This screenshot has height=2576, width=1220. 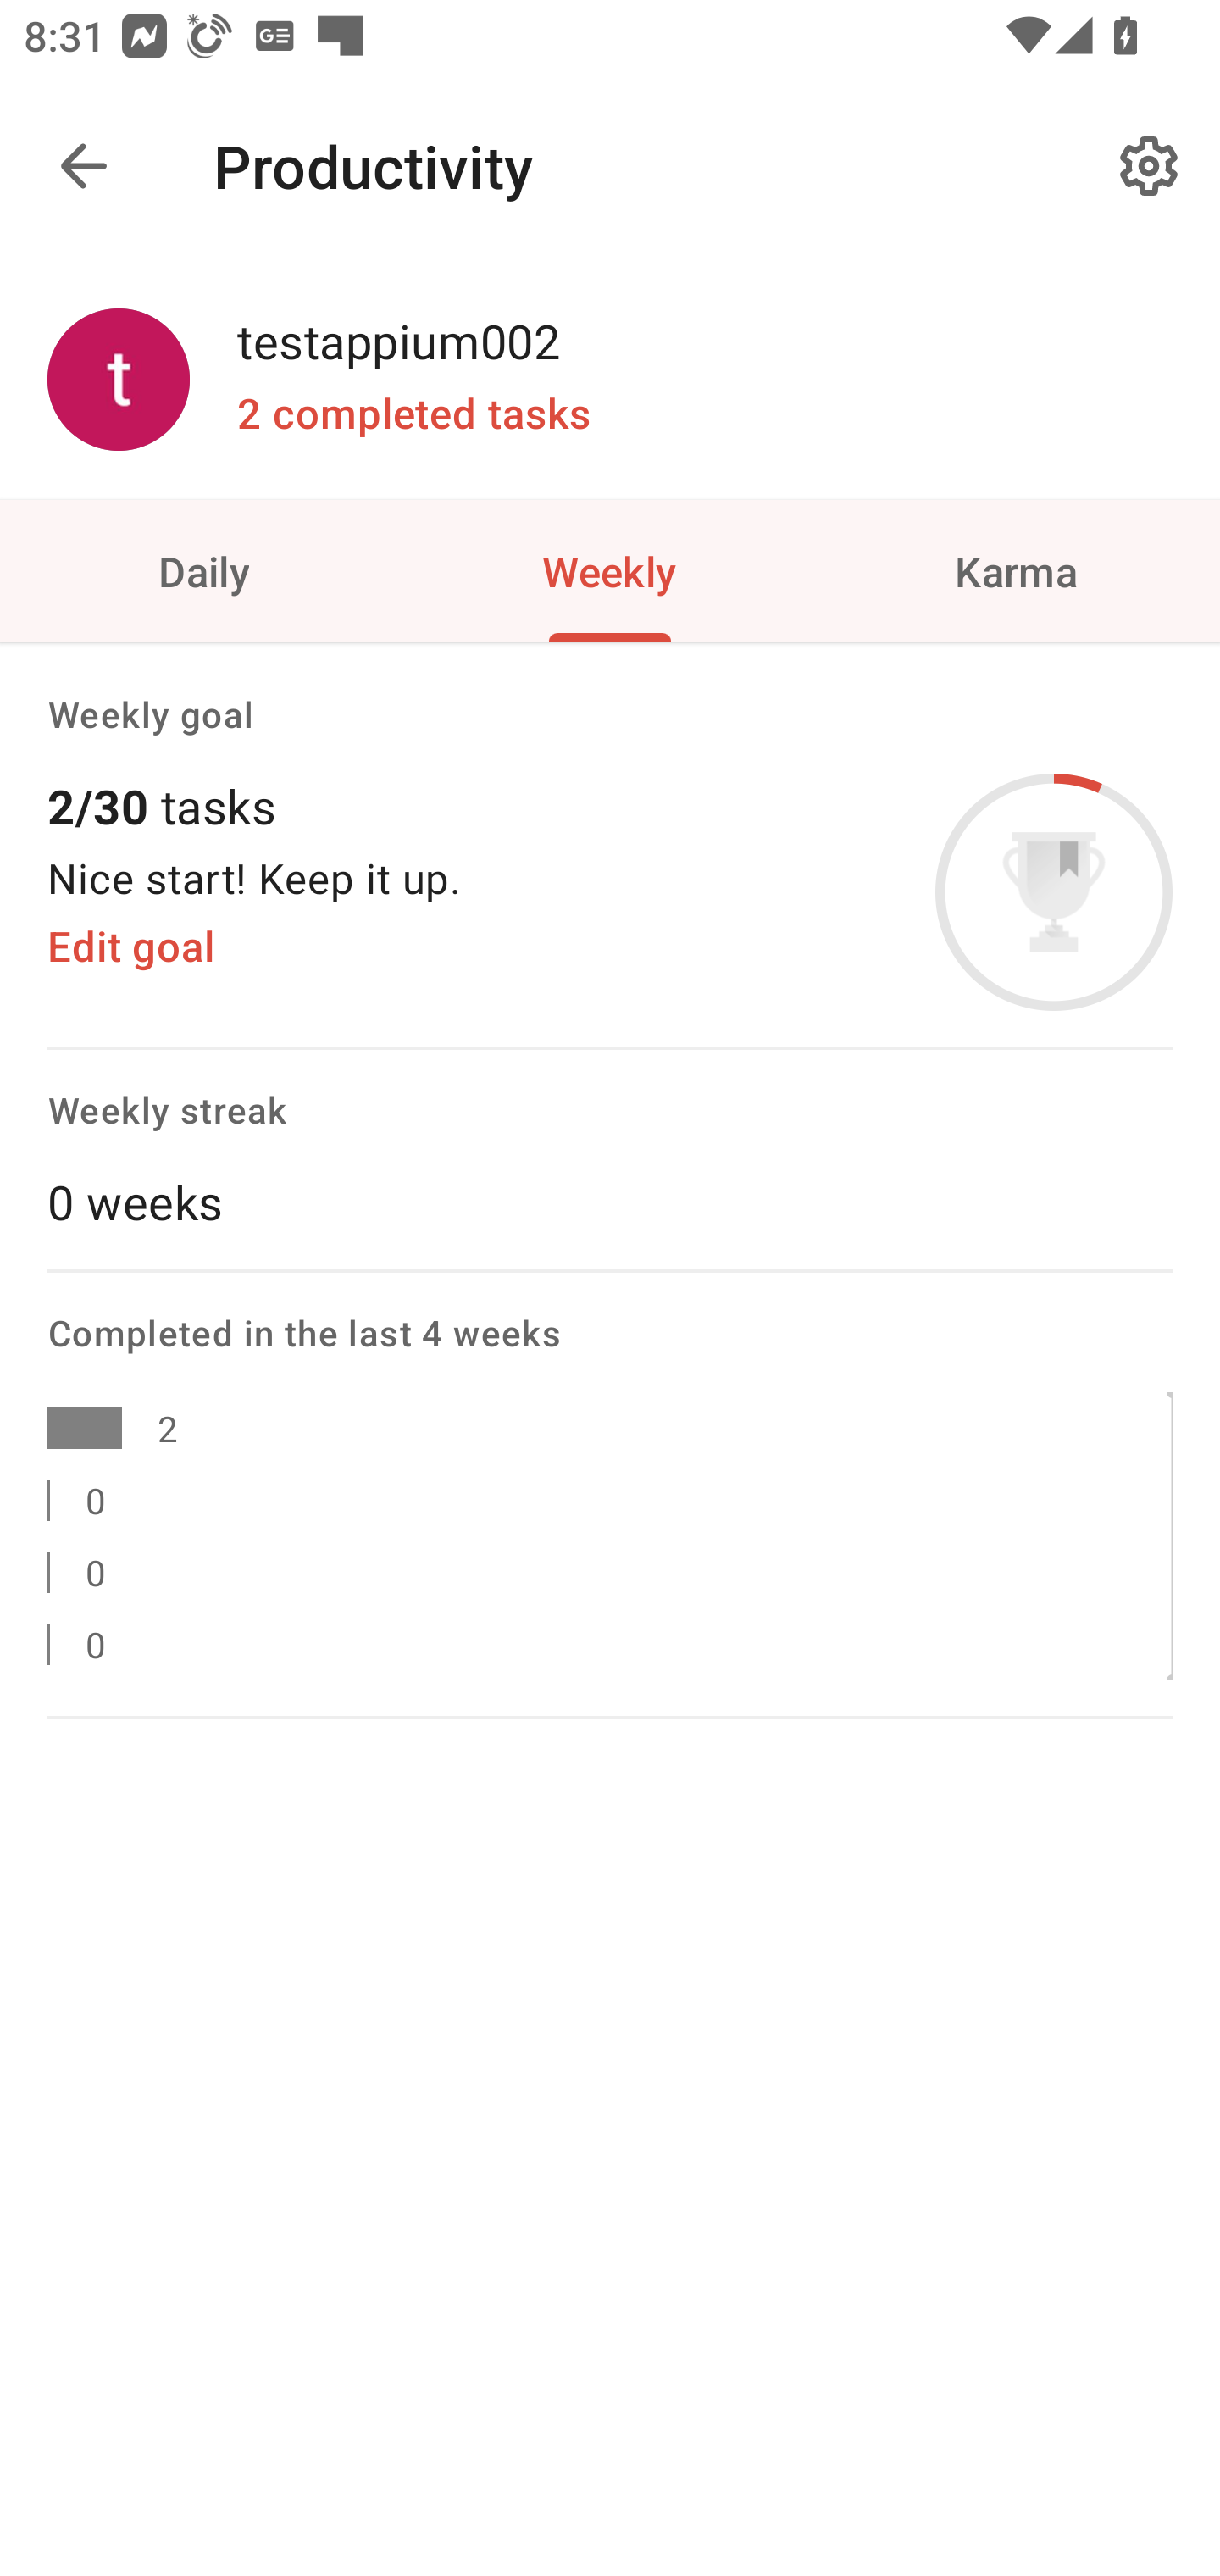 What do you see at coordinates (1017, 569) in the screenshot?
I see `Karma` at bounding box center [1017, 569].